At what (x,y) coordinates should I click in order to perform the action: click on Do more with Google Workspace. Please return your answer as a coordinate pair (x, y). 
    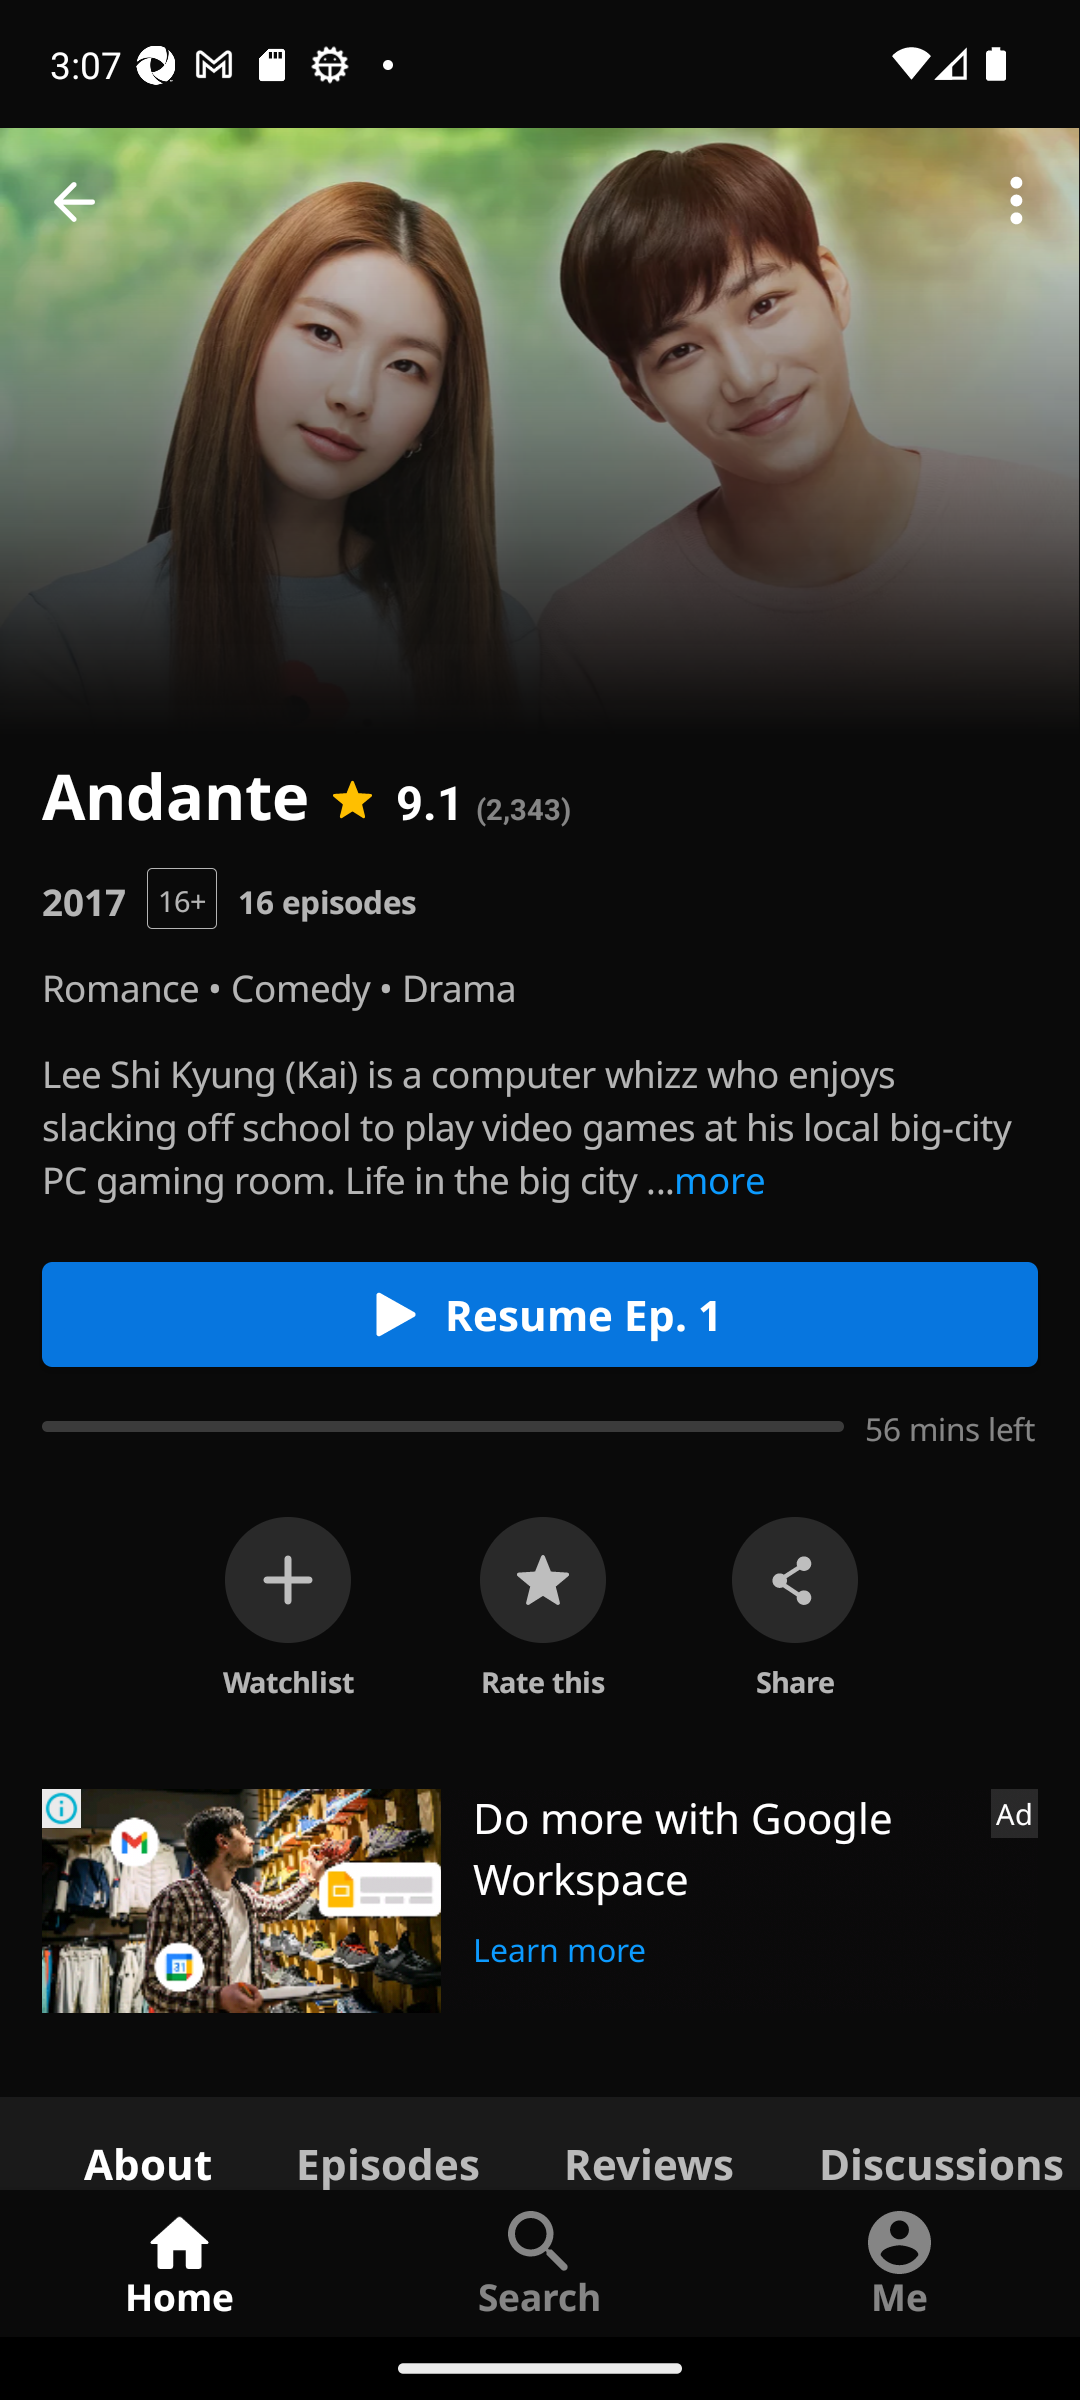
    Looking at the image, I should click on (721, 1848).